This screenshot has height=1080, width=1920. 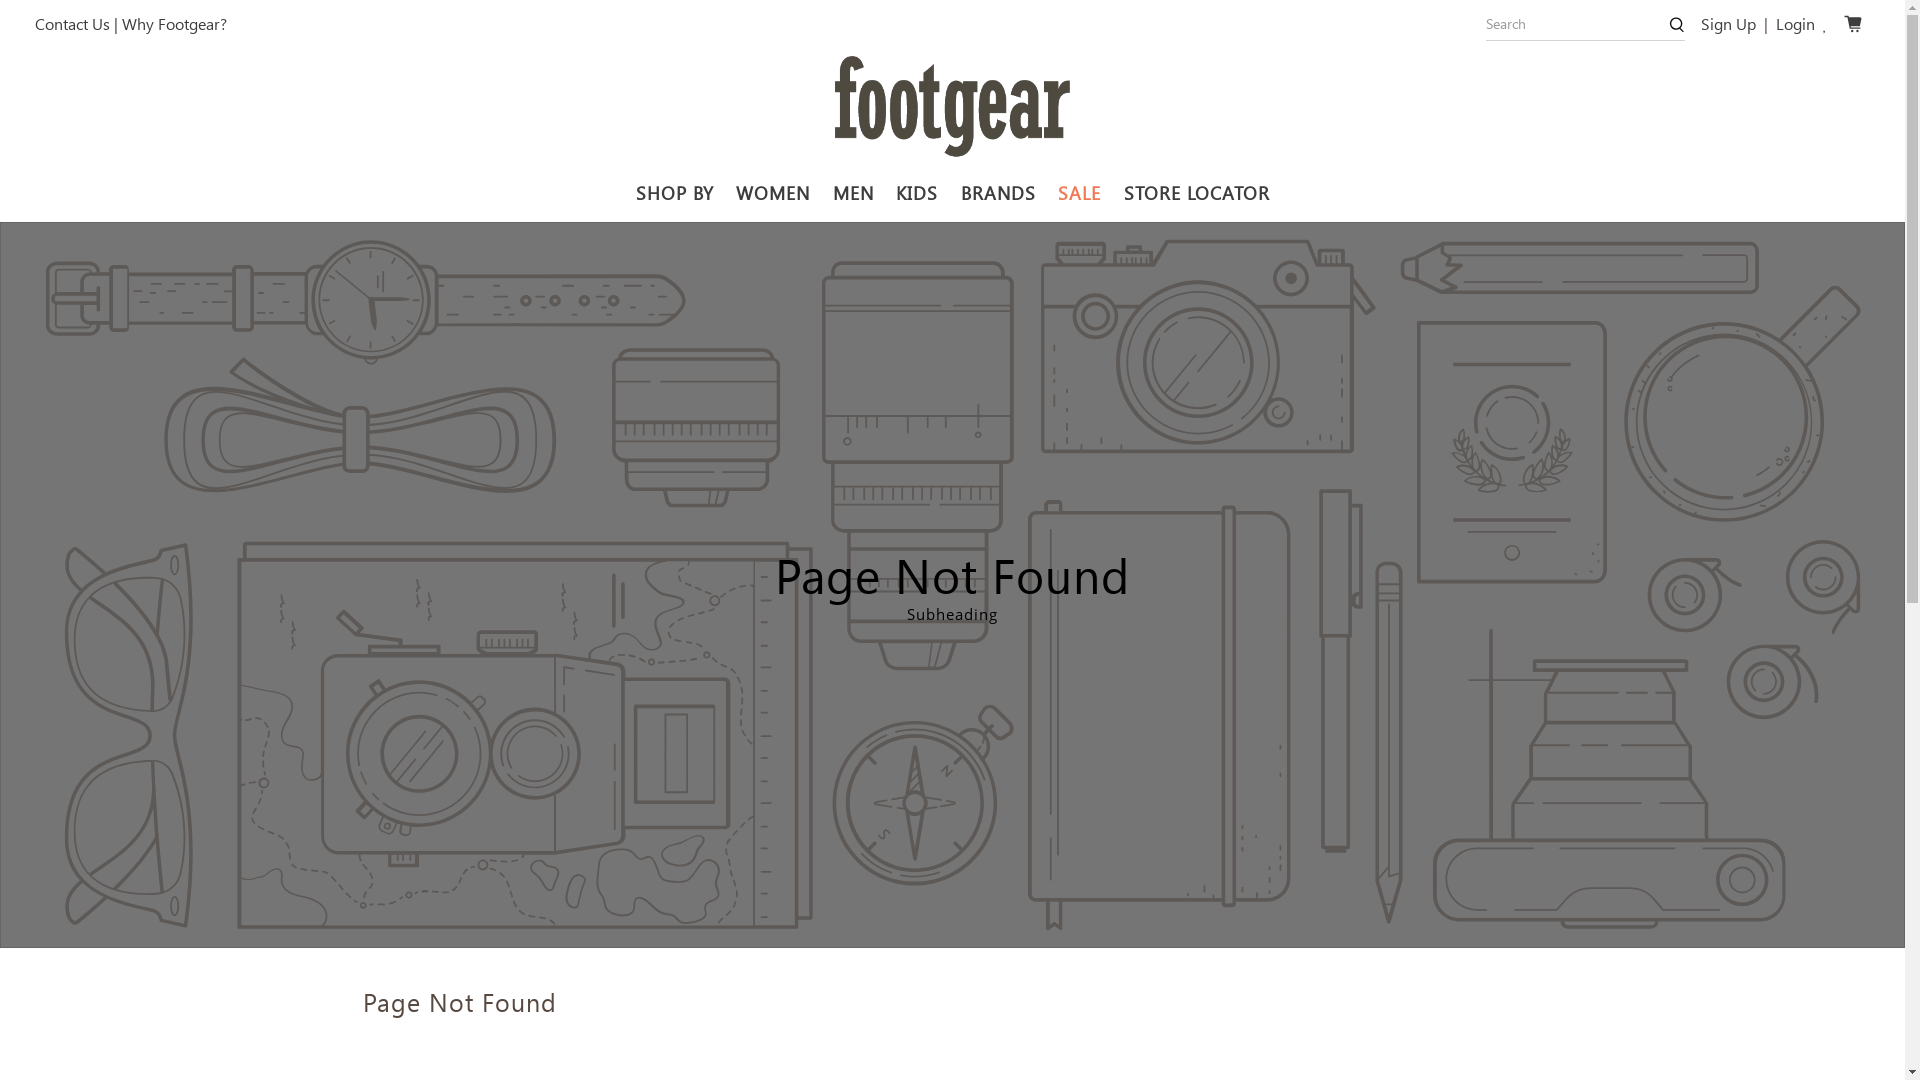 I want to click on Login, so click(x=1796, y=24).